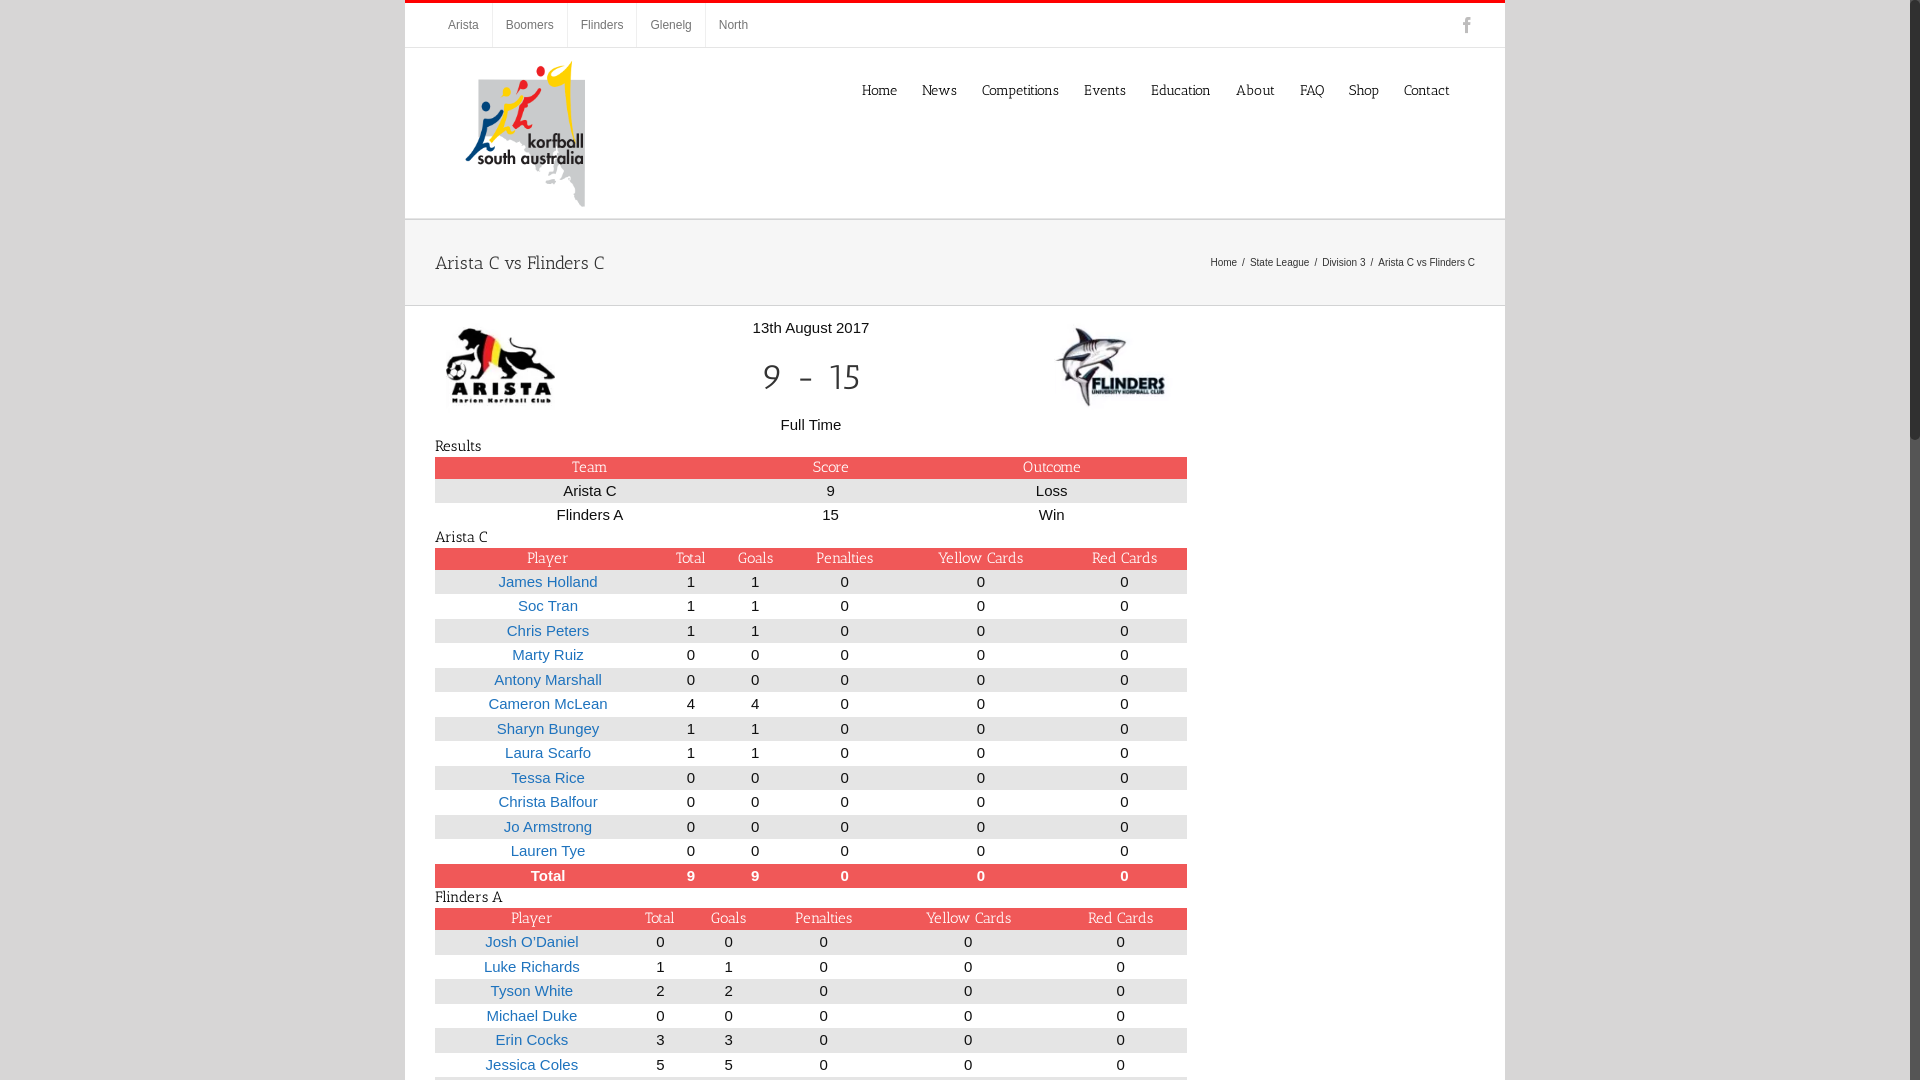 This screenshot has width=1920, height=1080. I want to click on Erin Cocks, so click(532, 1040).